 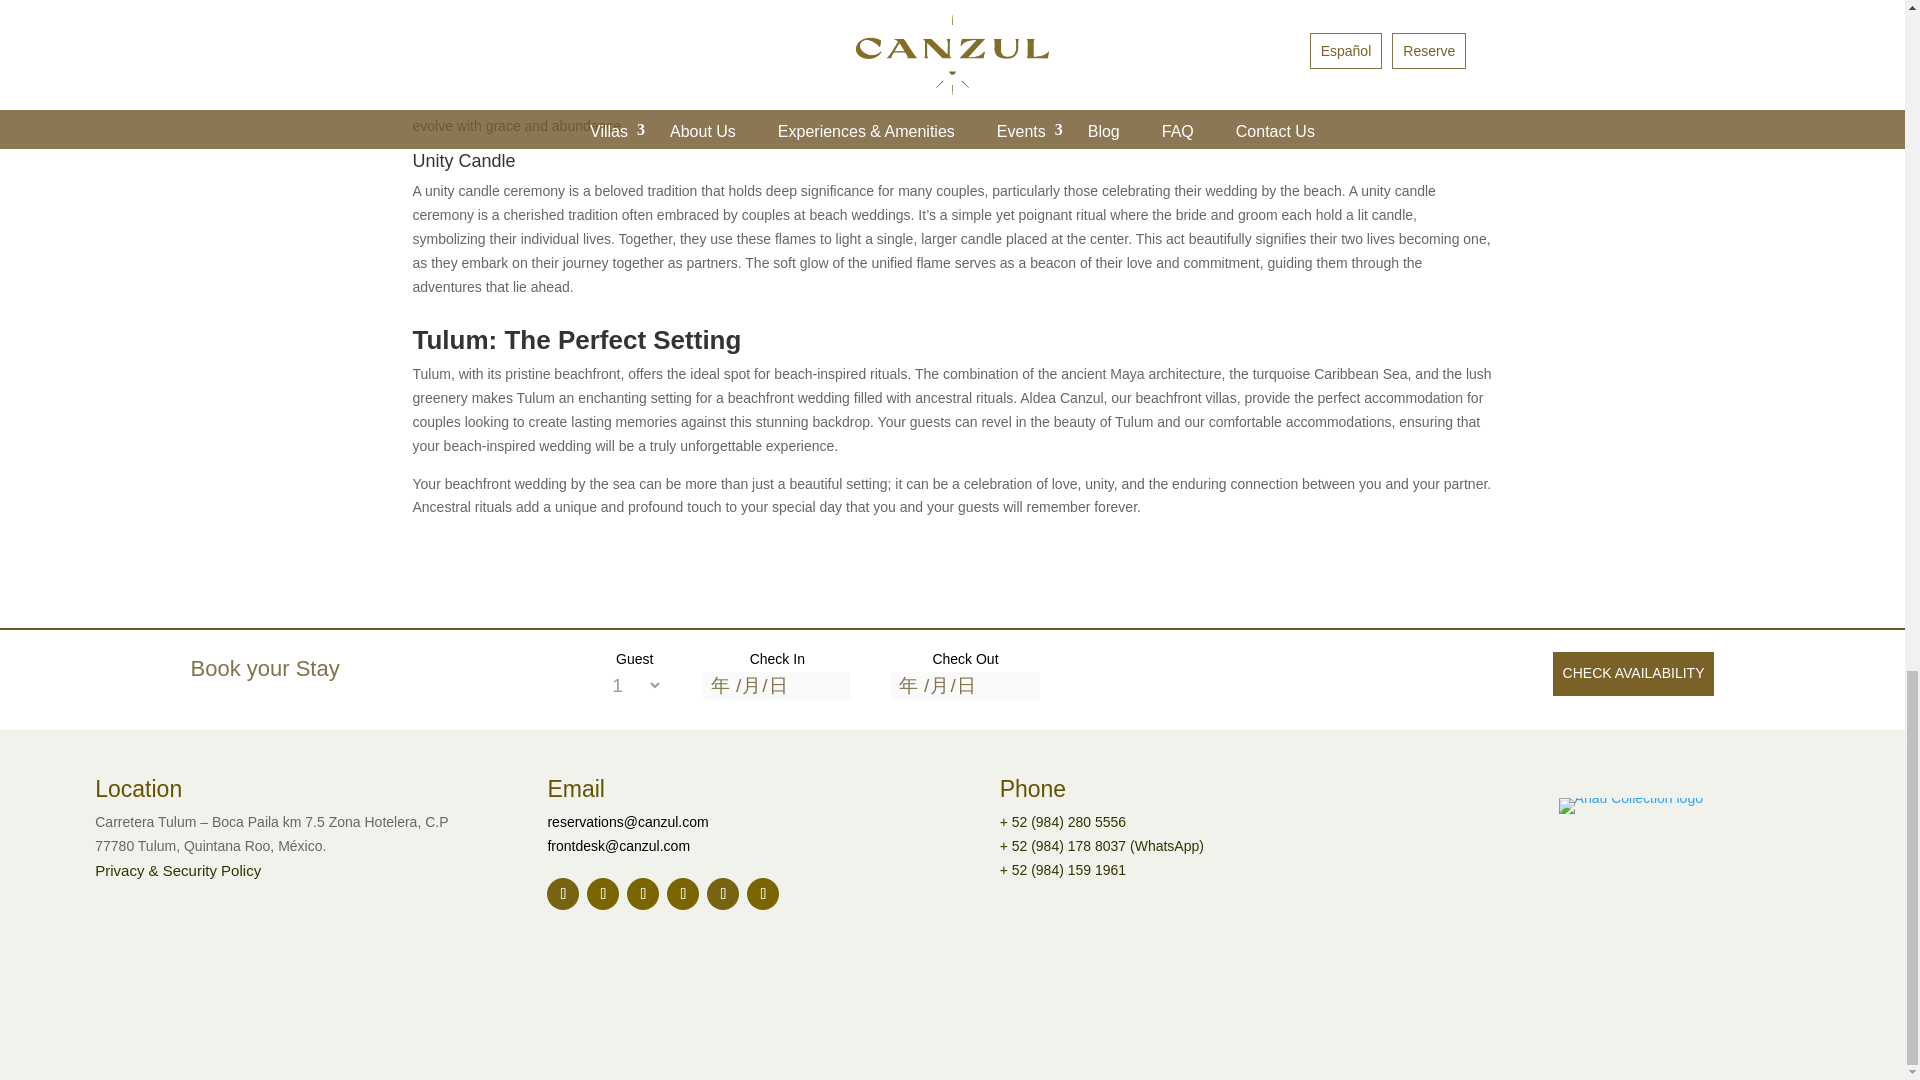 I want to click on Follow on Youtube, so click(x=762, y=894).